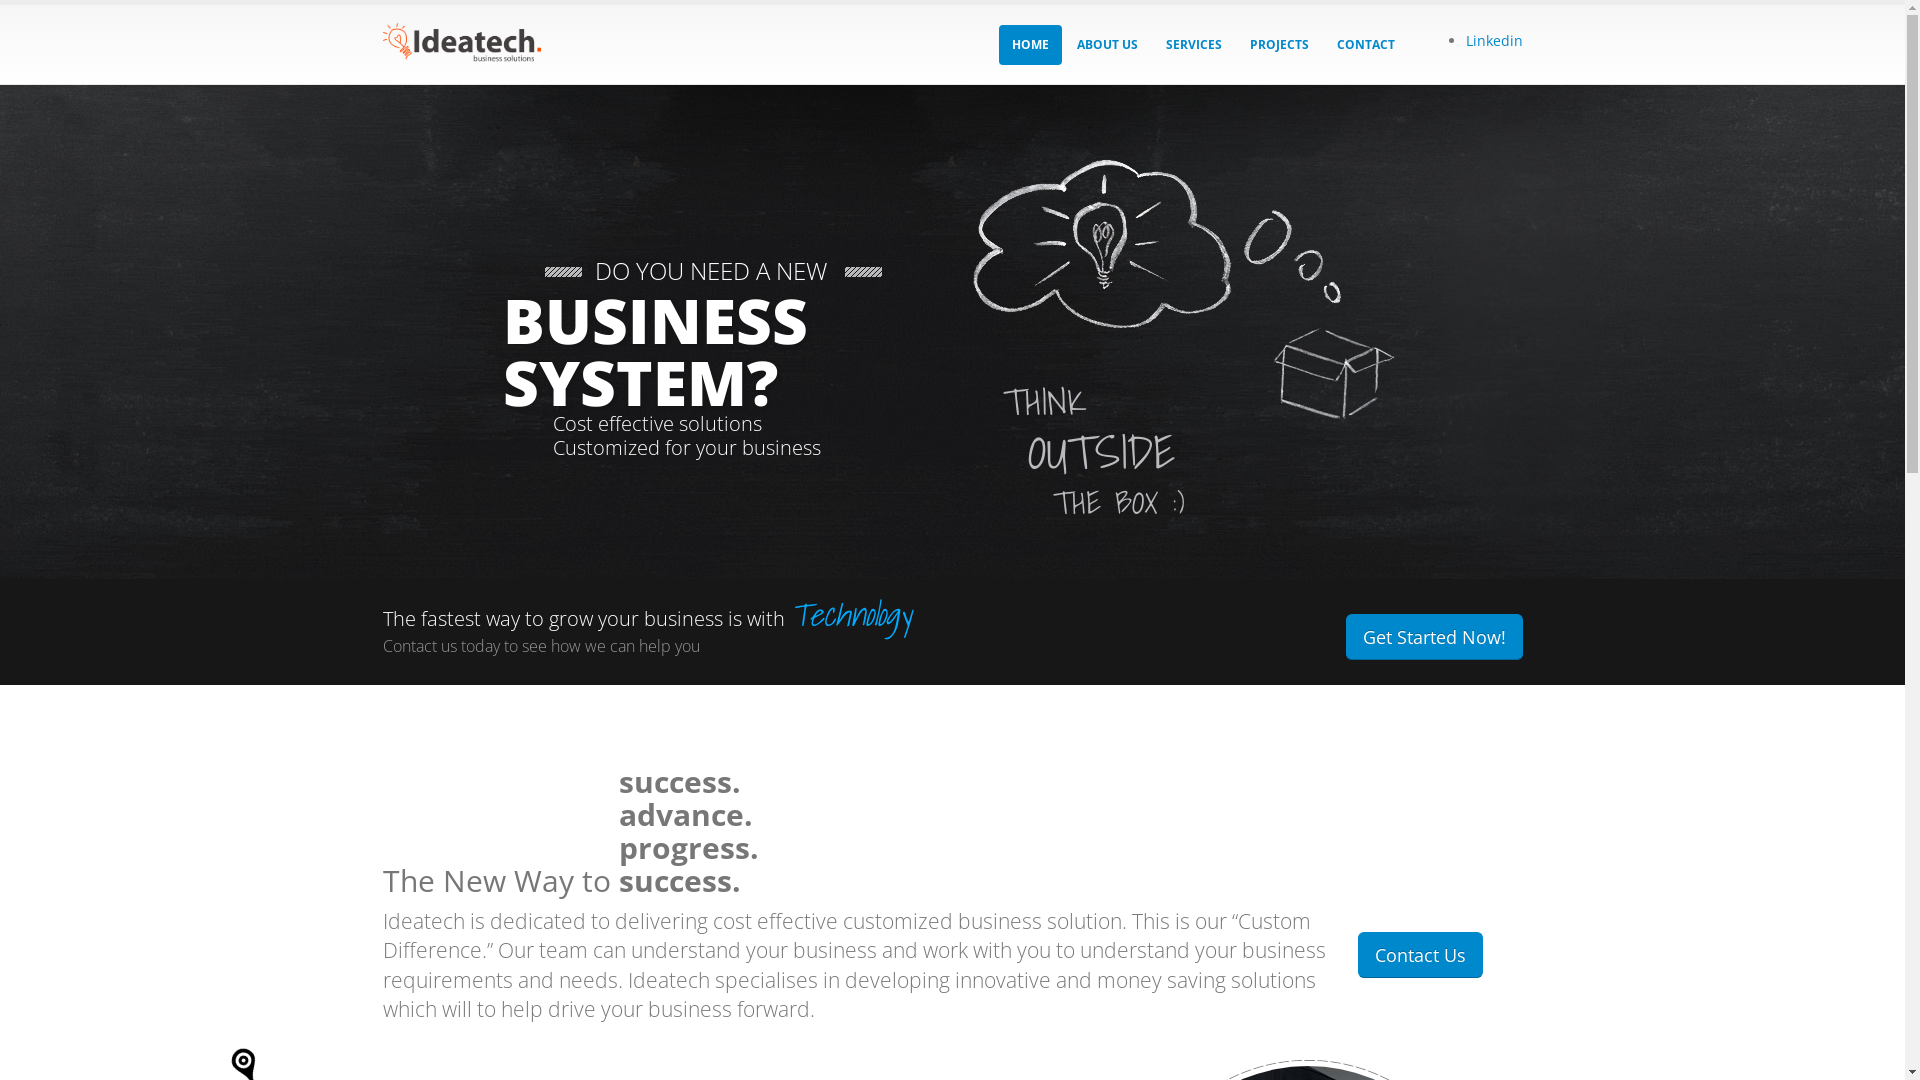 The width and height of the screenshot is (1920, 1080). What do you see at coordinates (1030, 45) in the screenshot?
I see `HOME` at bounding box center [1030, 45].